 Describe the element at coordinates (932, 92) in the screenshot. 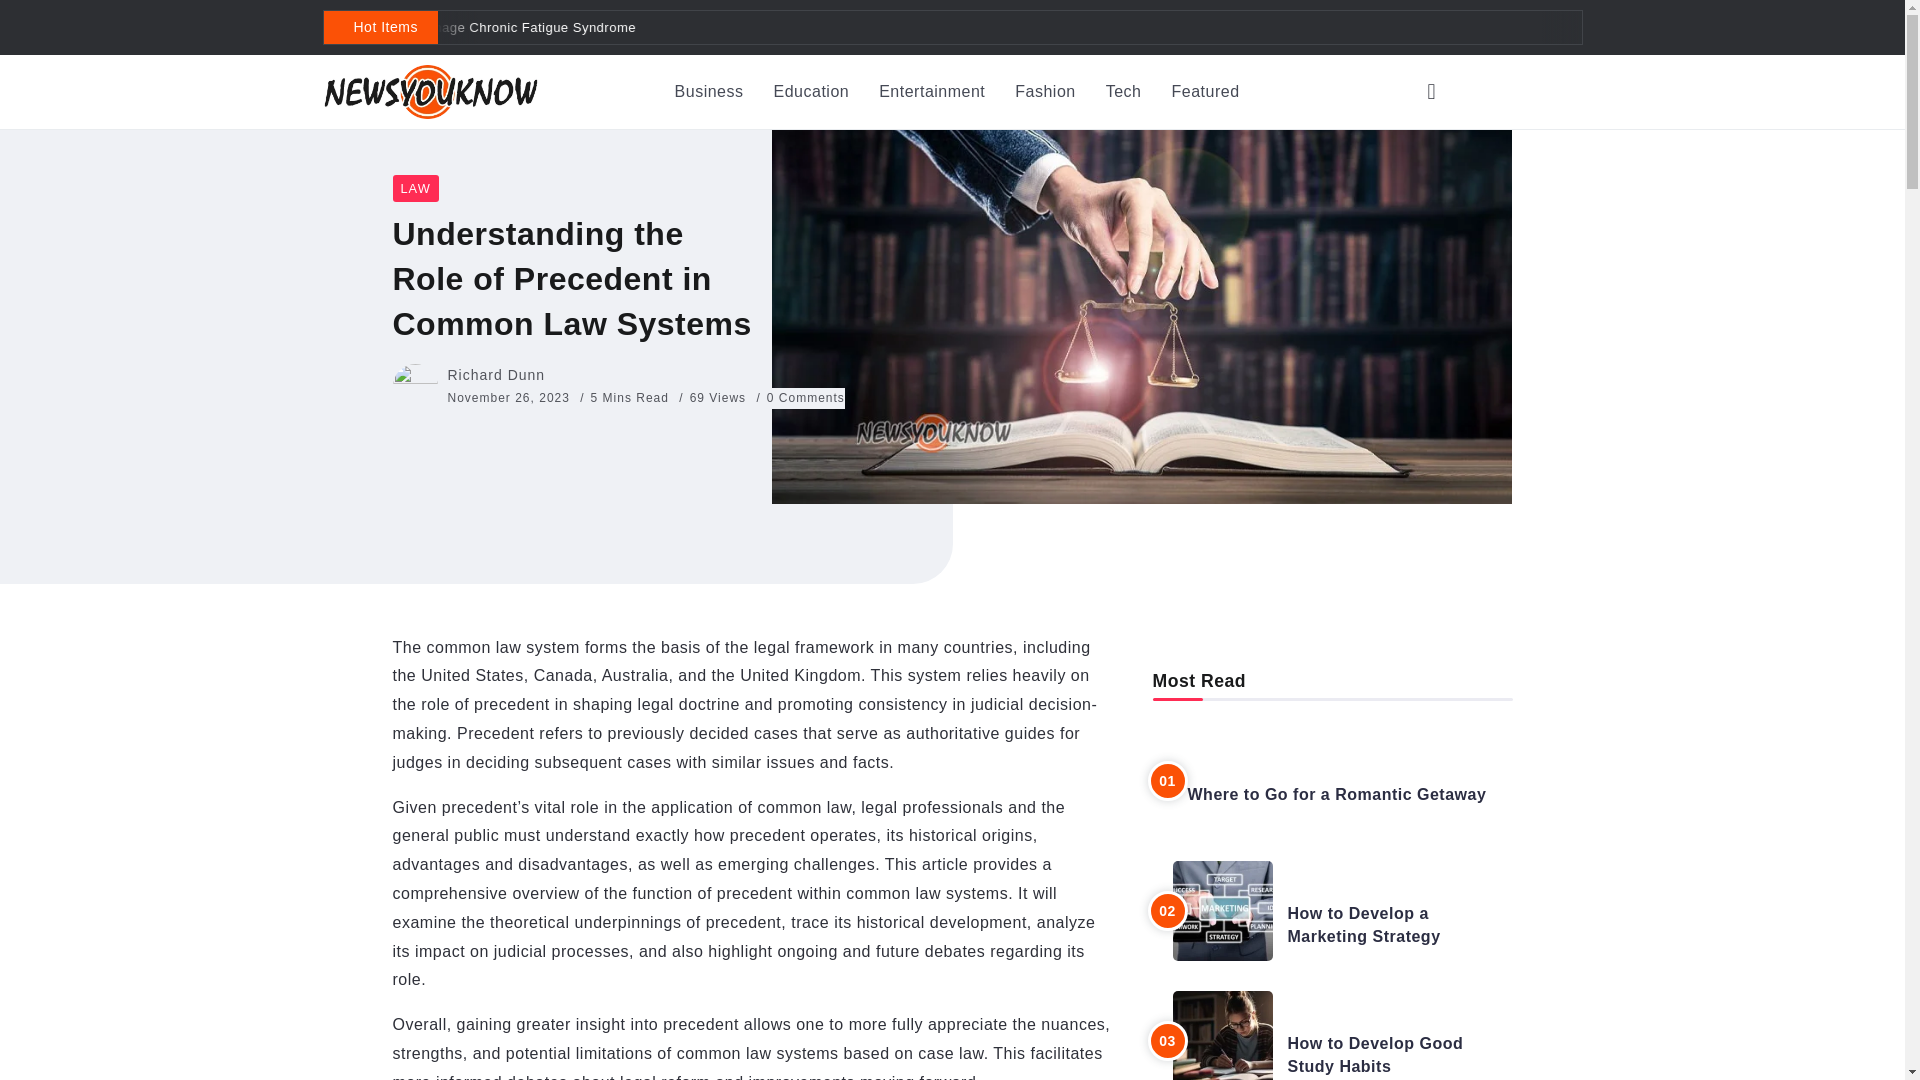

I see `Entertainment` at that location.